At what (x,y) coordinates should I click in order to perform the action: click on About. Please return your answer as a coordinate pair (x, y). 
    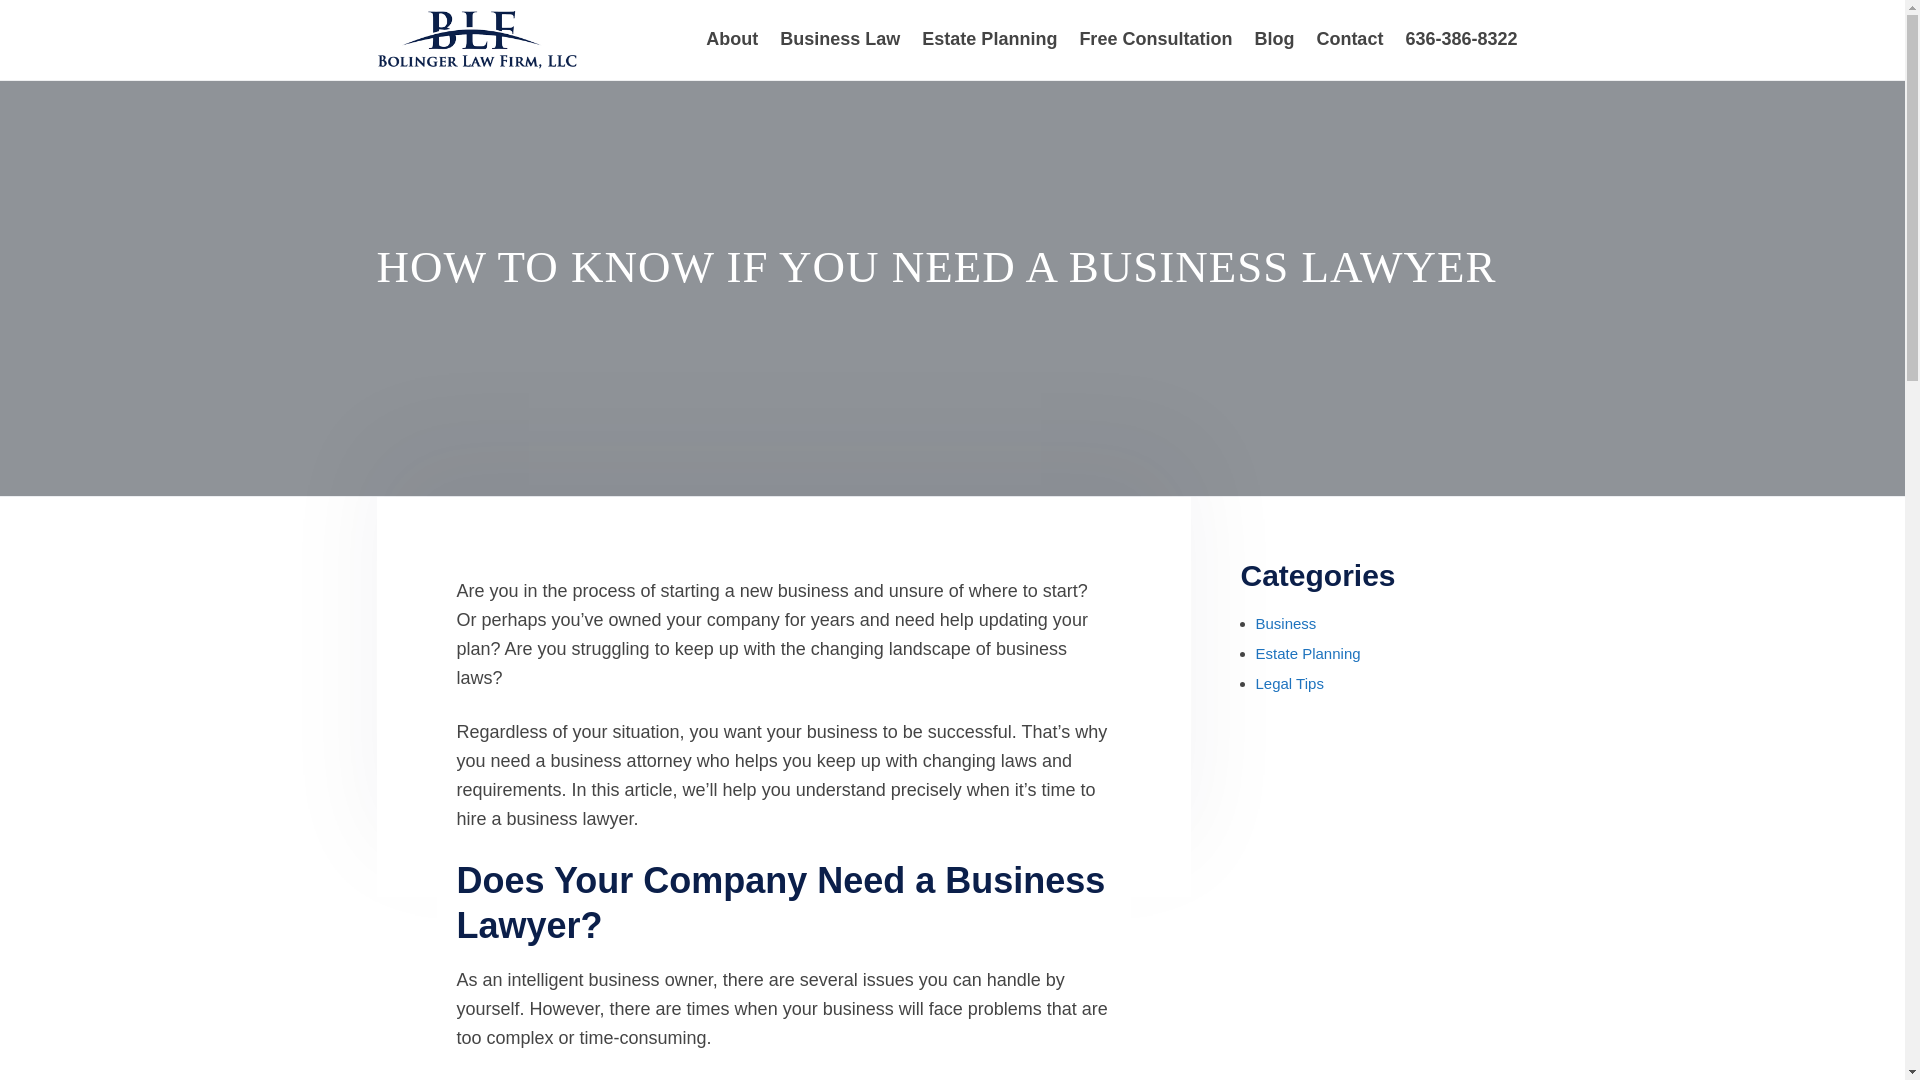
    Looking at the image, I should click on (732, 39).